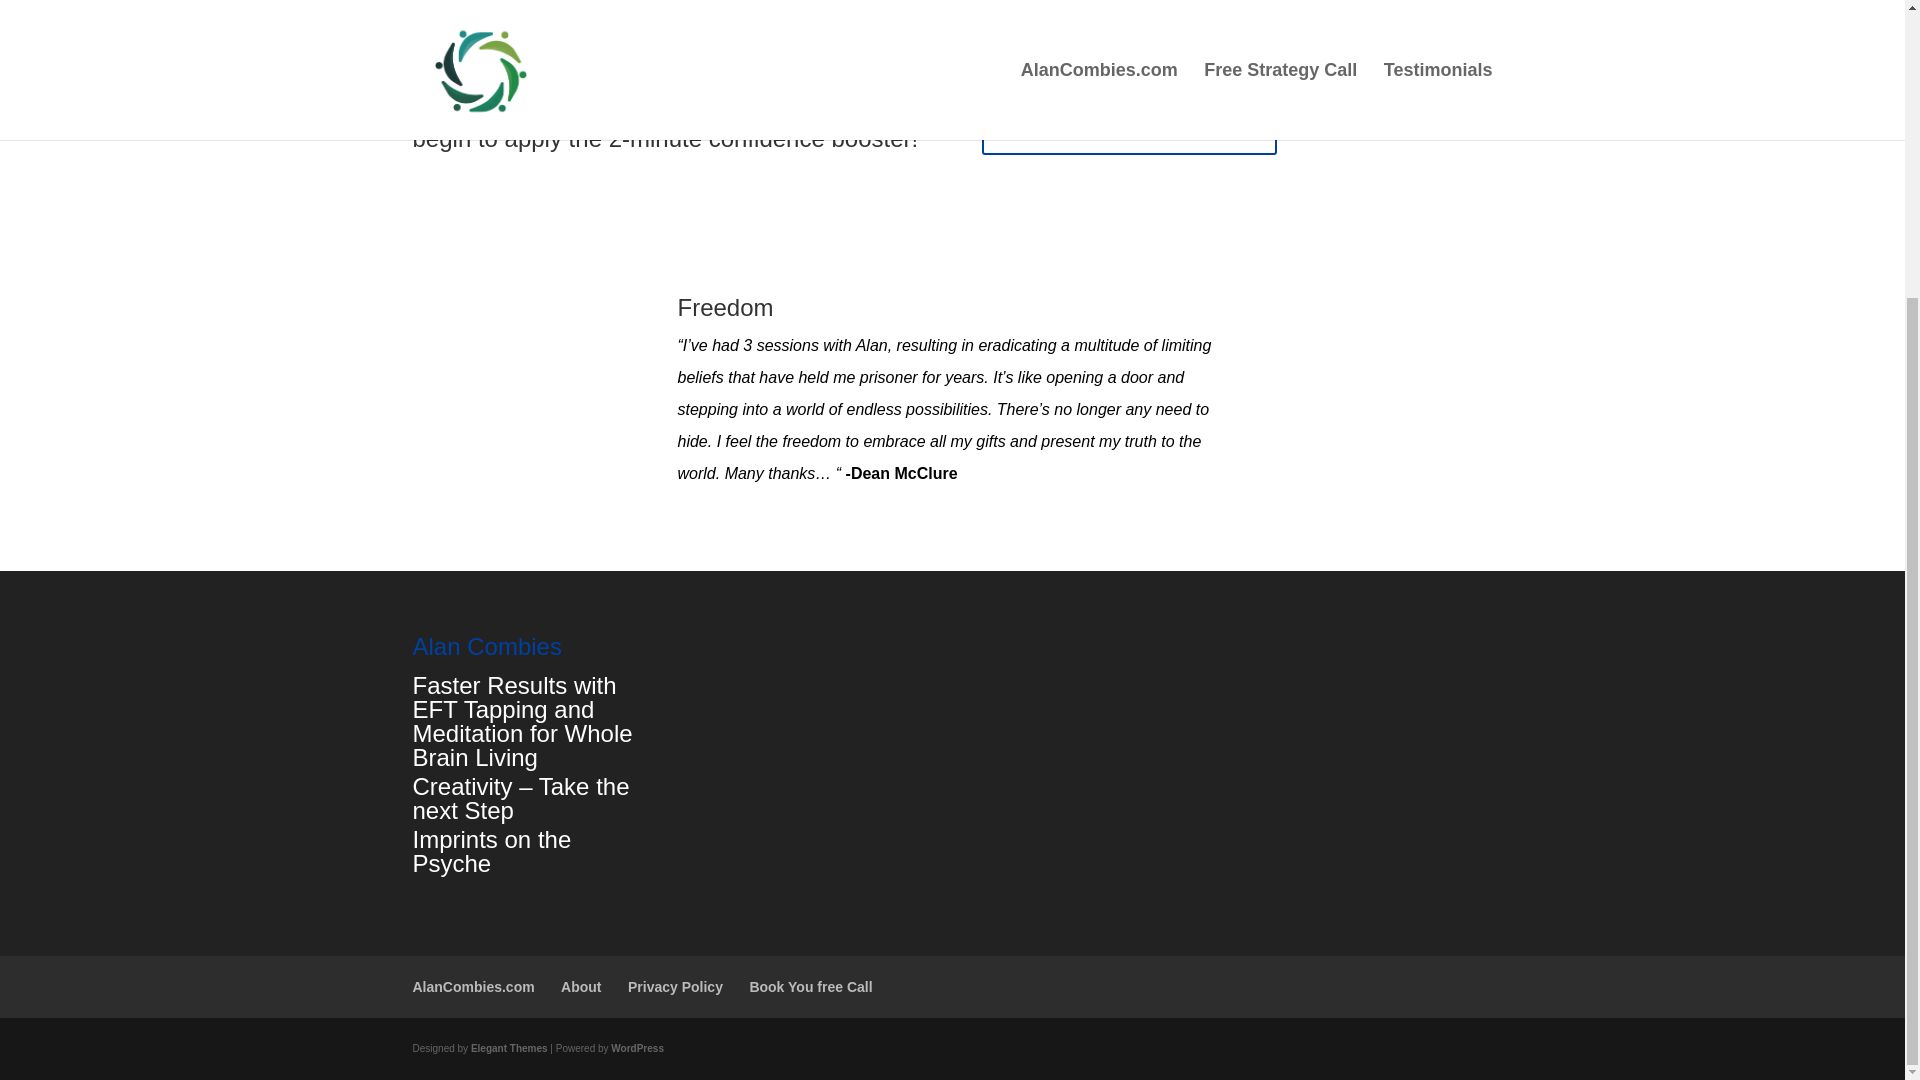  What do you see at coordinates (491, 851) in the screenshot?
I see `Imprints on the Psyche` at bounding box center [491, 851].